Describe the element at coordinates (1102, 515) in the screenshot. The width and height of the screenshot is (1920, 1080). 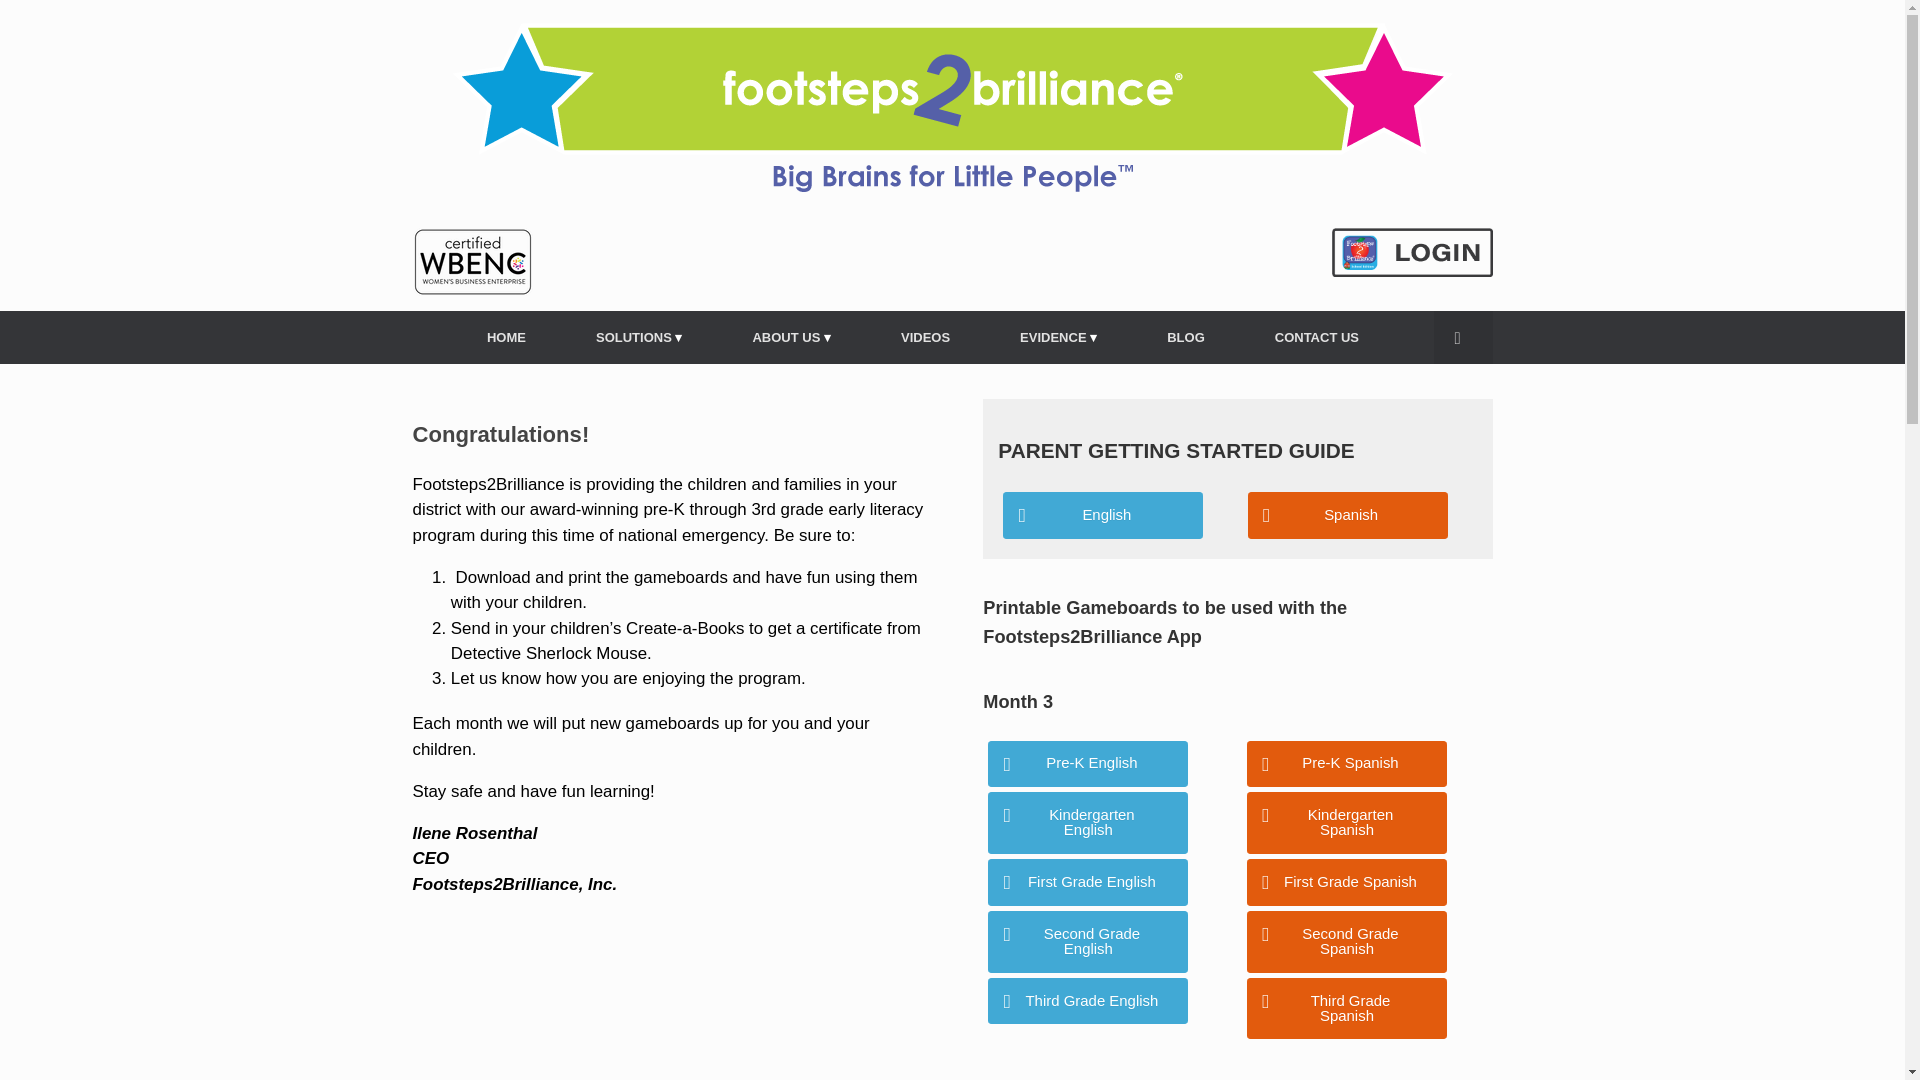
I see `English` at that location.